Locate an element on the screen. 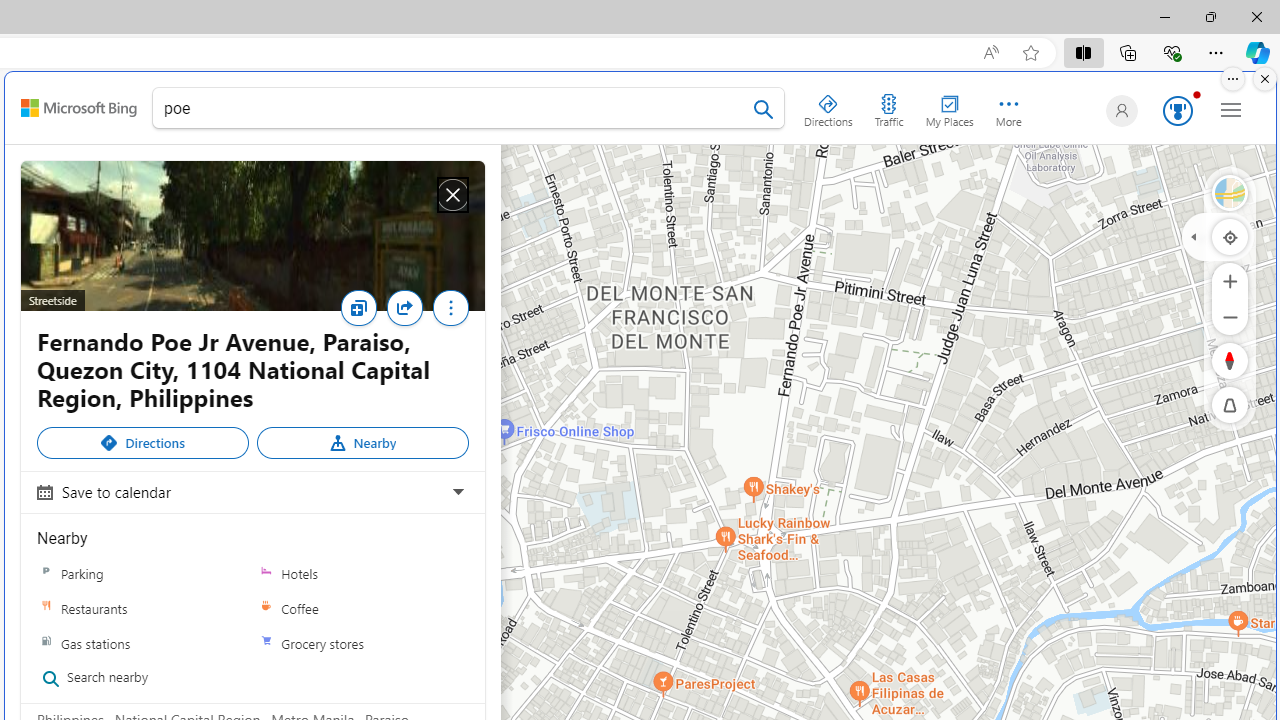 The height and width of the screenshot is (720, 1280). Browser essentials is located at coordinates (1172, 52).